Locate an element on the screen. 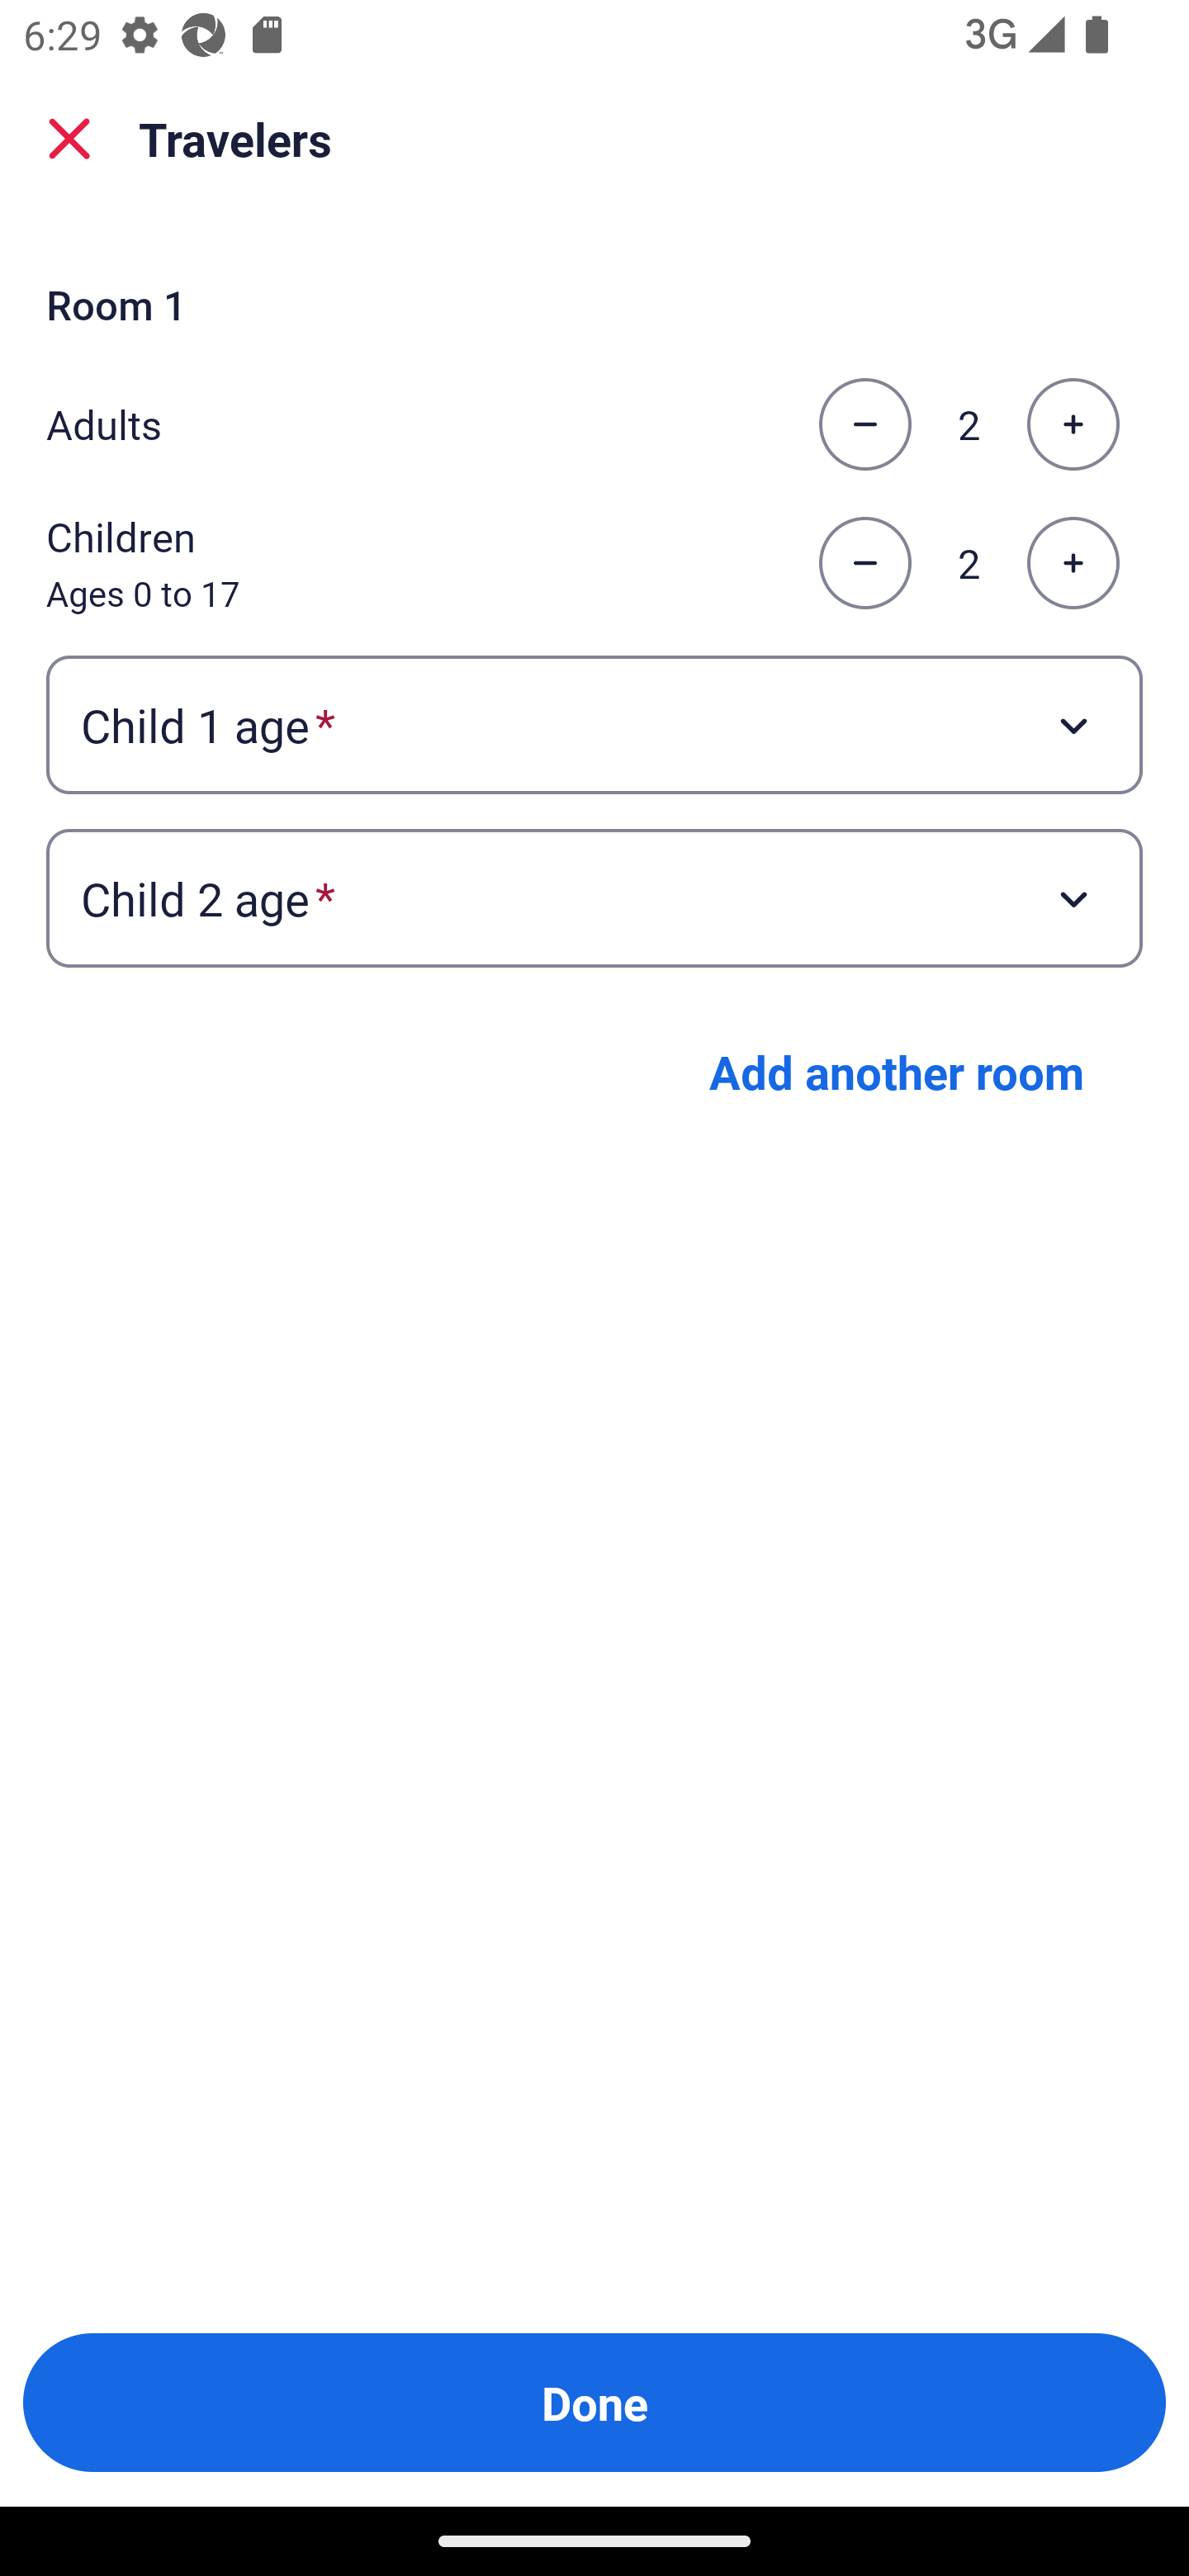 Image resolution: width=1189 pixels, height=2576 pixels. Decrease the number of adults is located at coordinates (865, 424).